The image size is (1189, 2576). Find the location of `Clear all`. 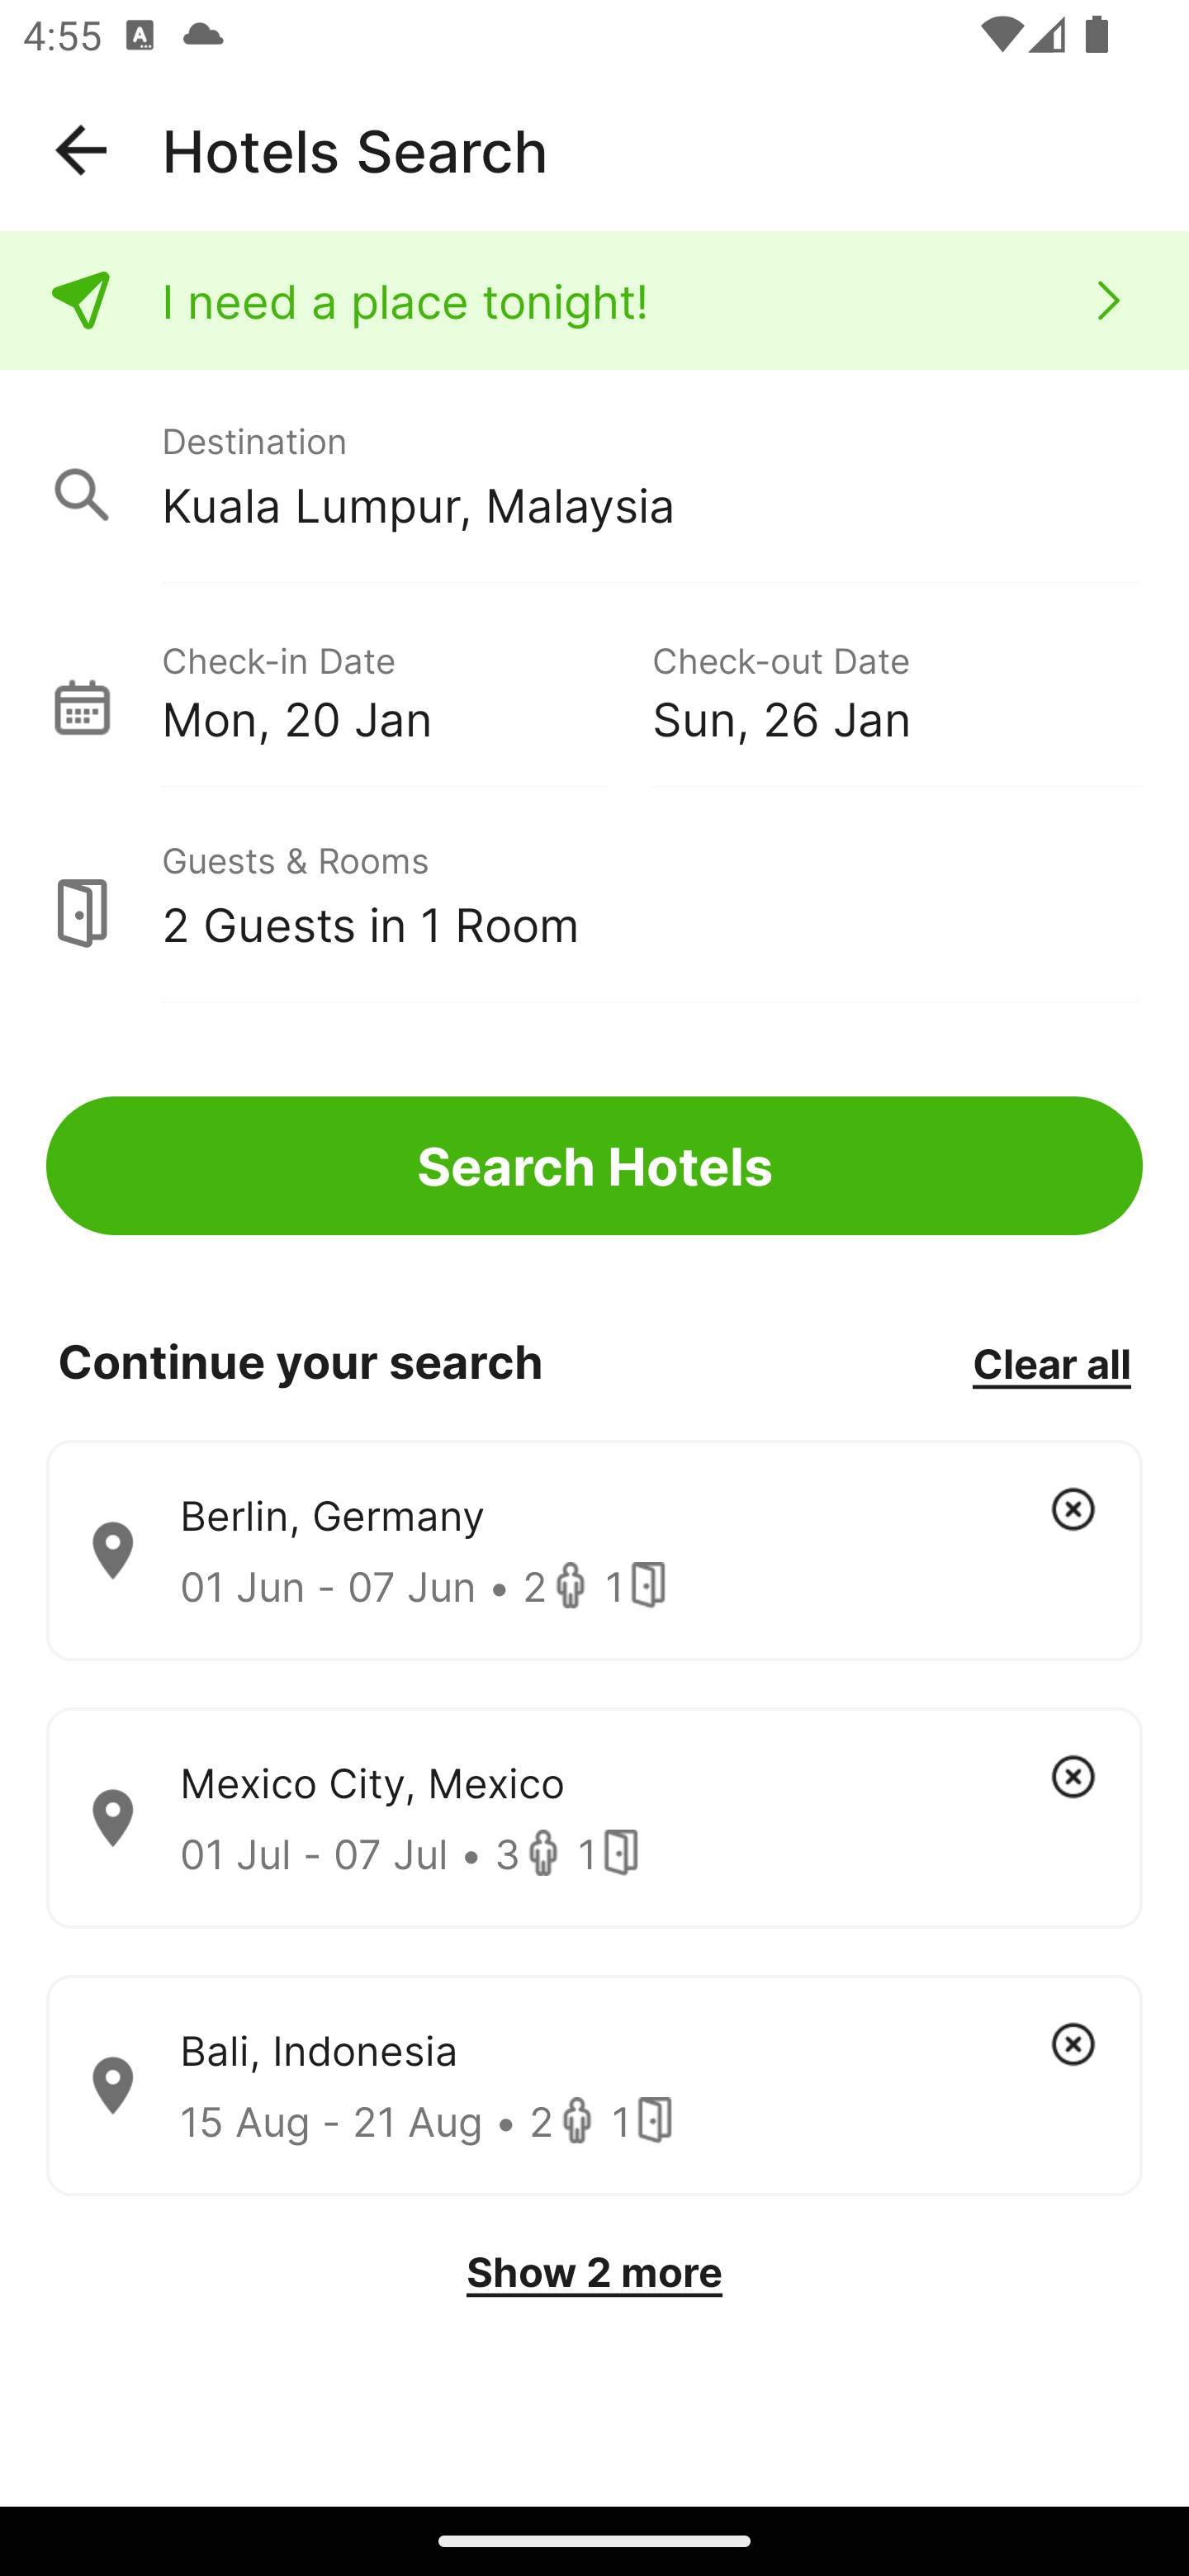

Clear all is located at coordinates (1051, 1362).